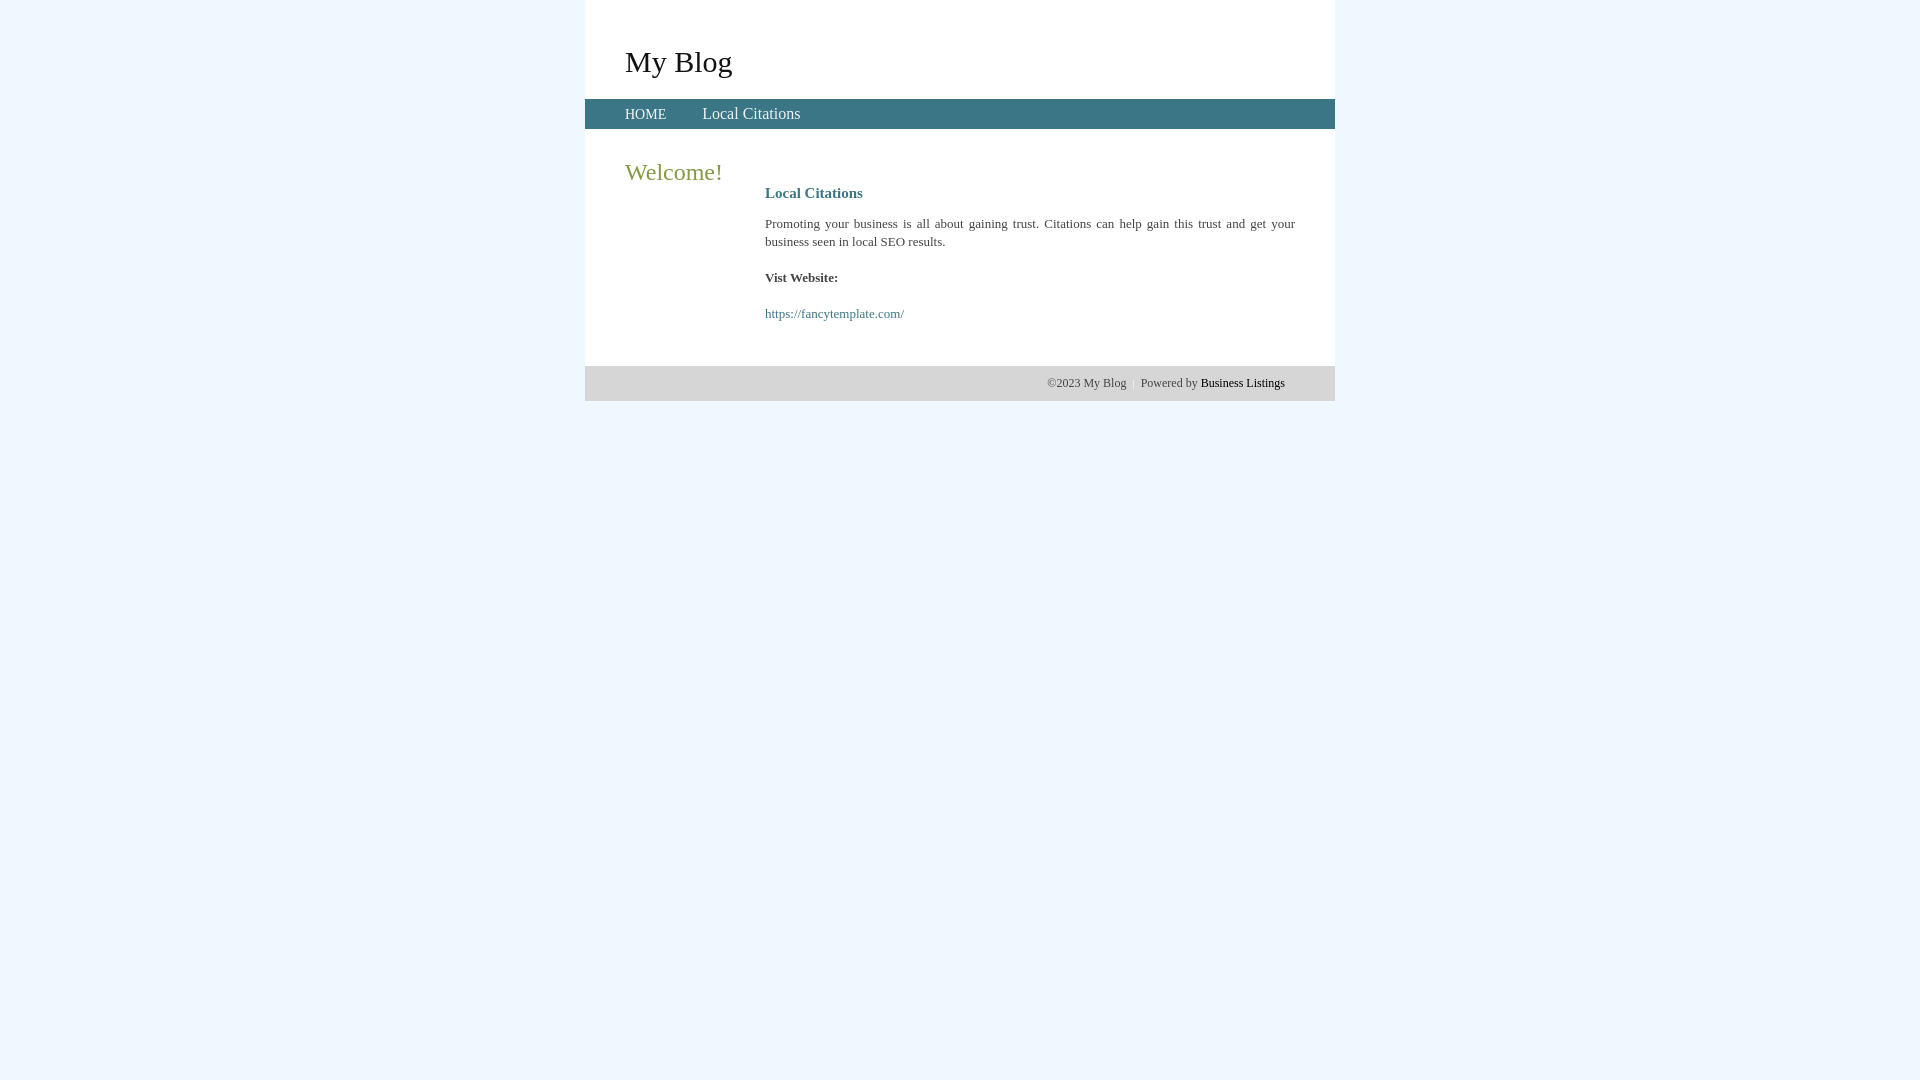 This screenshot has width=1920, height=1080. Describe the element at coordinates (834, 314) in the screenshot. I see `https://fancytemplate.com/` at that location.